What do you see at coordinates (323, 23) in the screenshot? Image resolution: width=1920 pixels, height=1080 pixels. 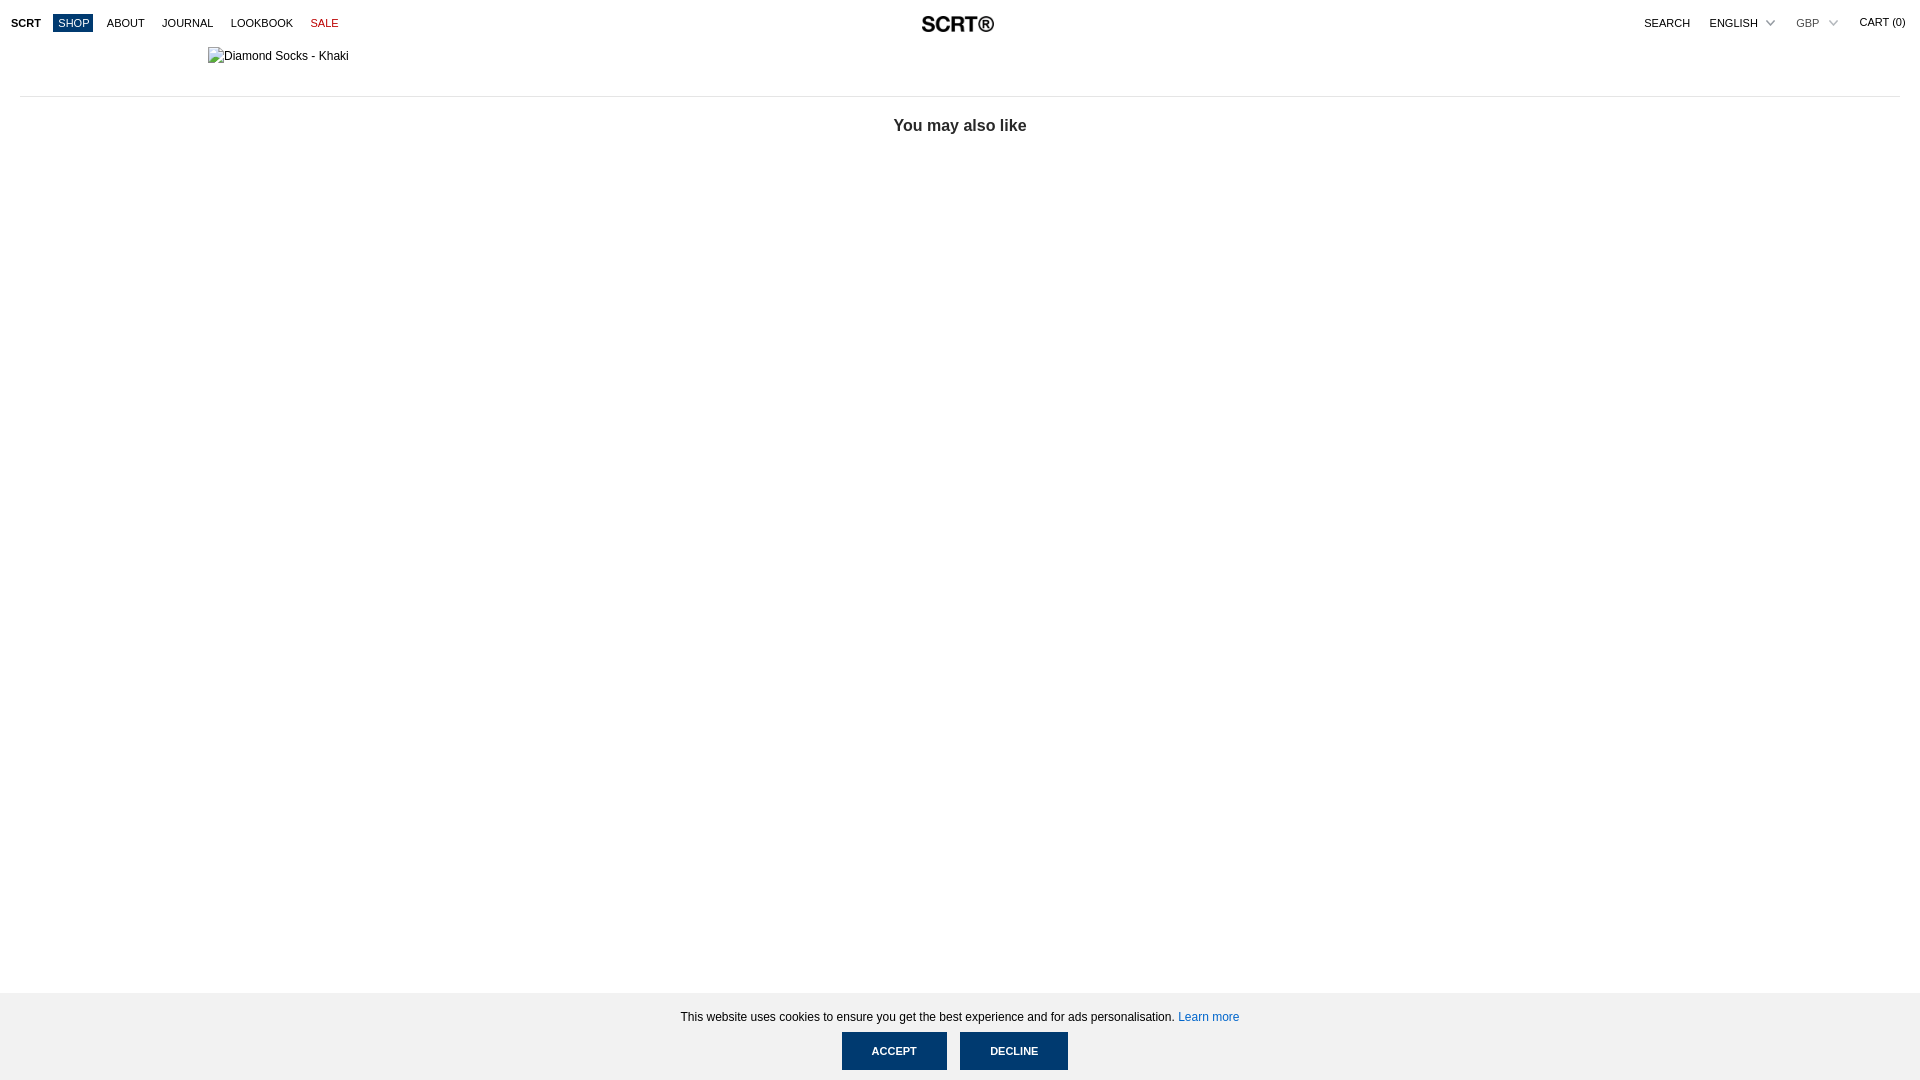 I see `SALE` at bounding box center [323, 23].